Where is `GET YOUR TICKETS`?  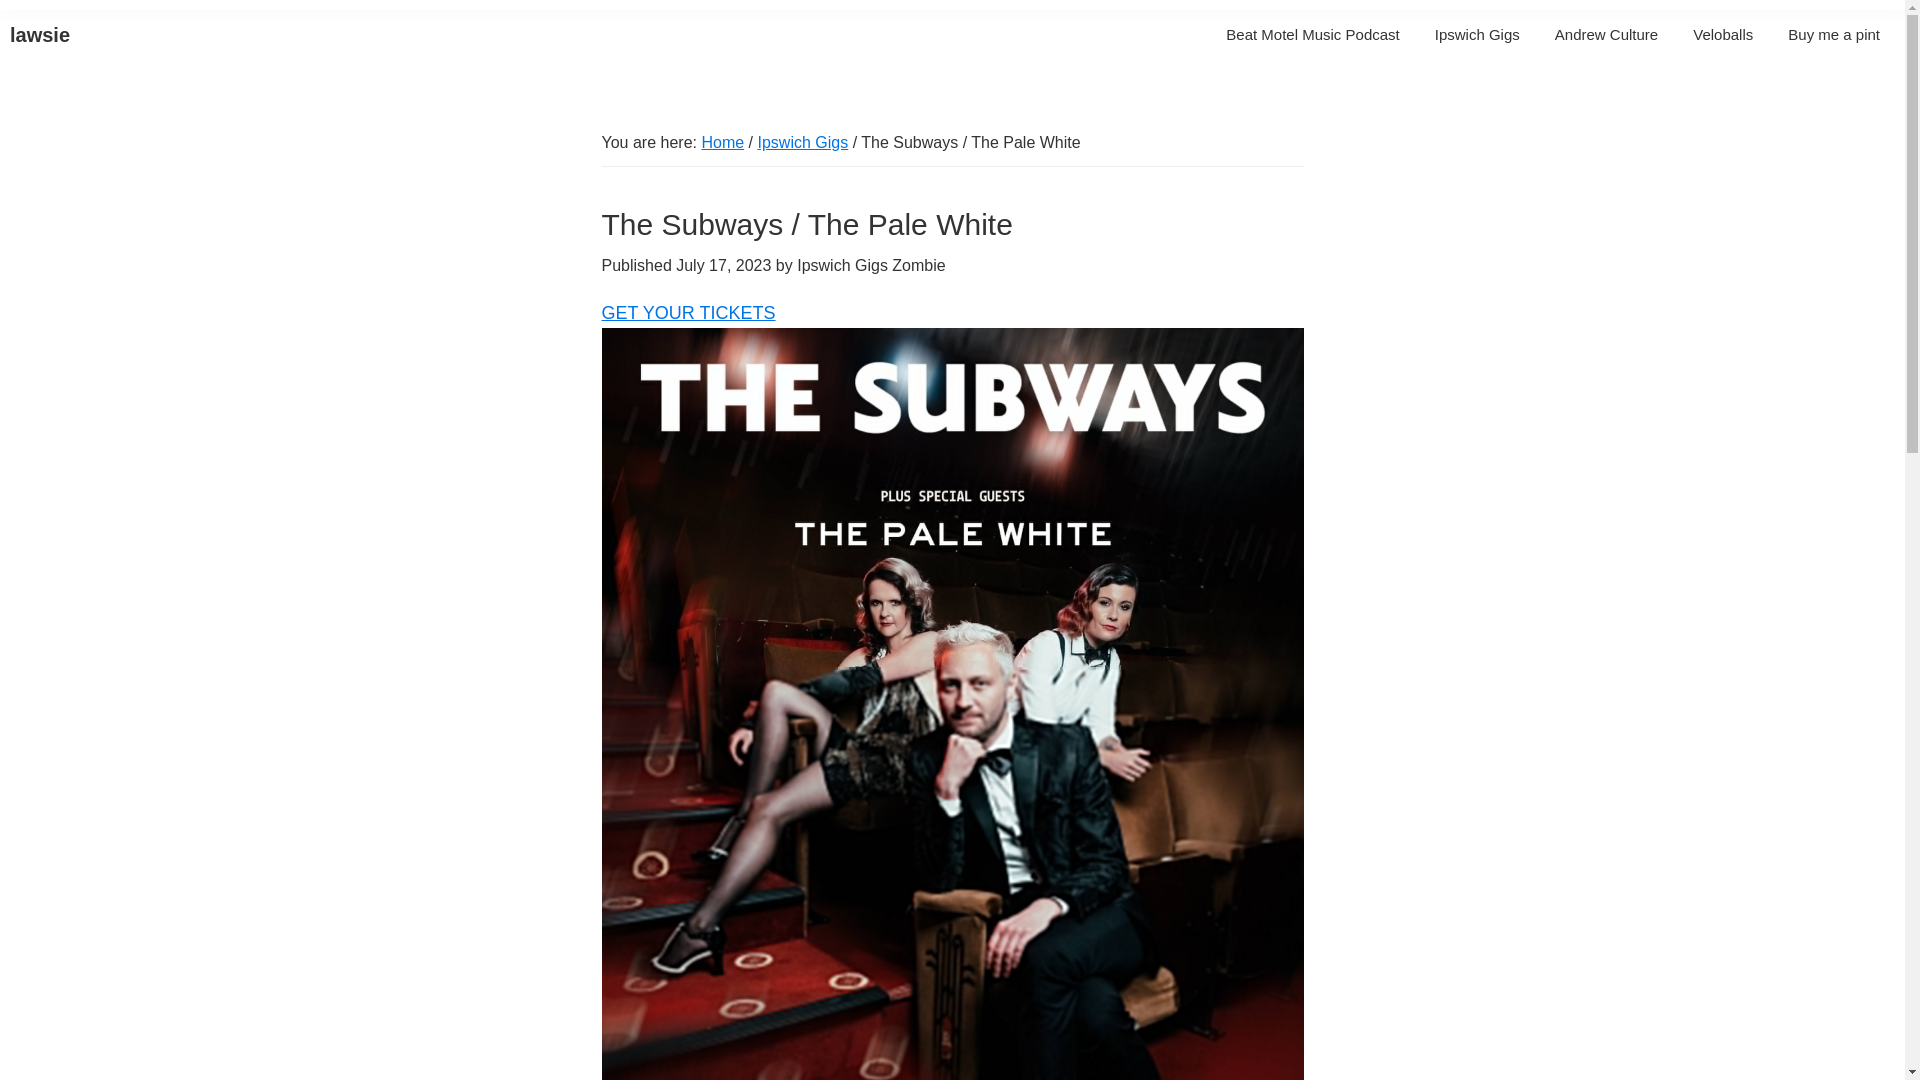 GET YOUR TICKETS is located at coordinates (688, 312).